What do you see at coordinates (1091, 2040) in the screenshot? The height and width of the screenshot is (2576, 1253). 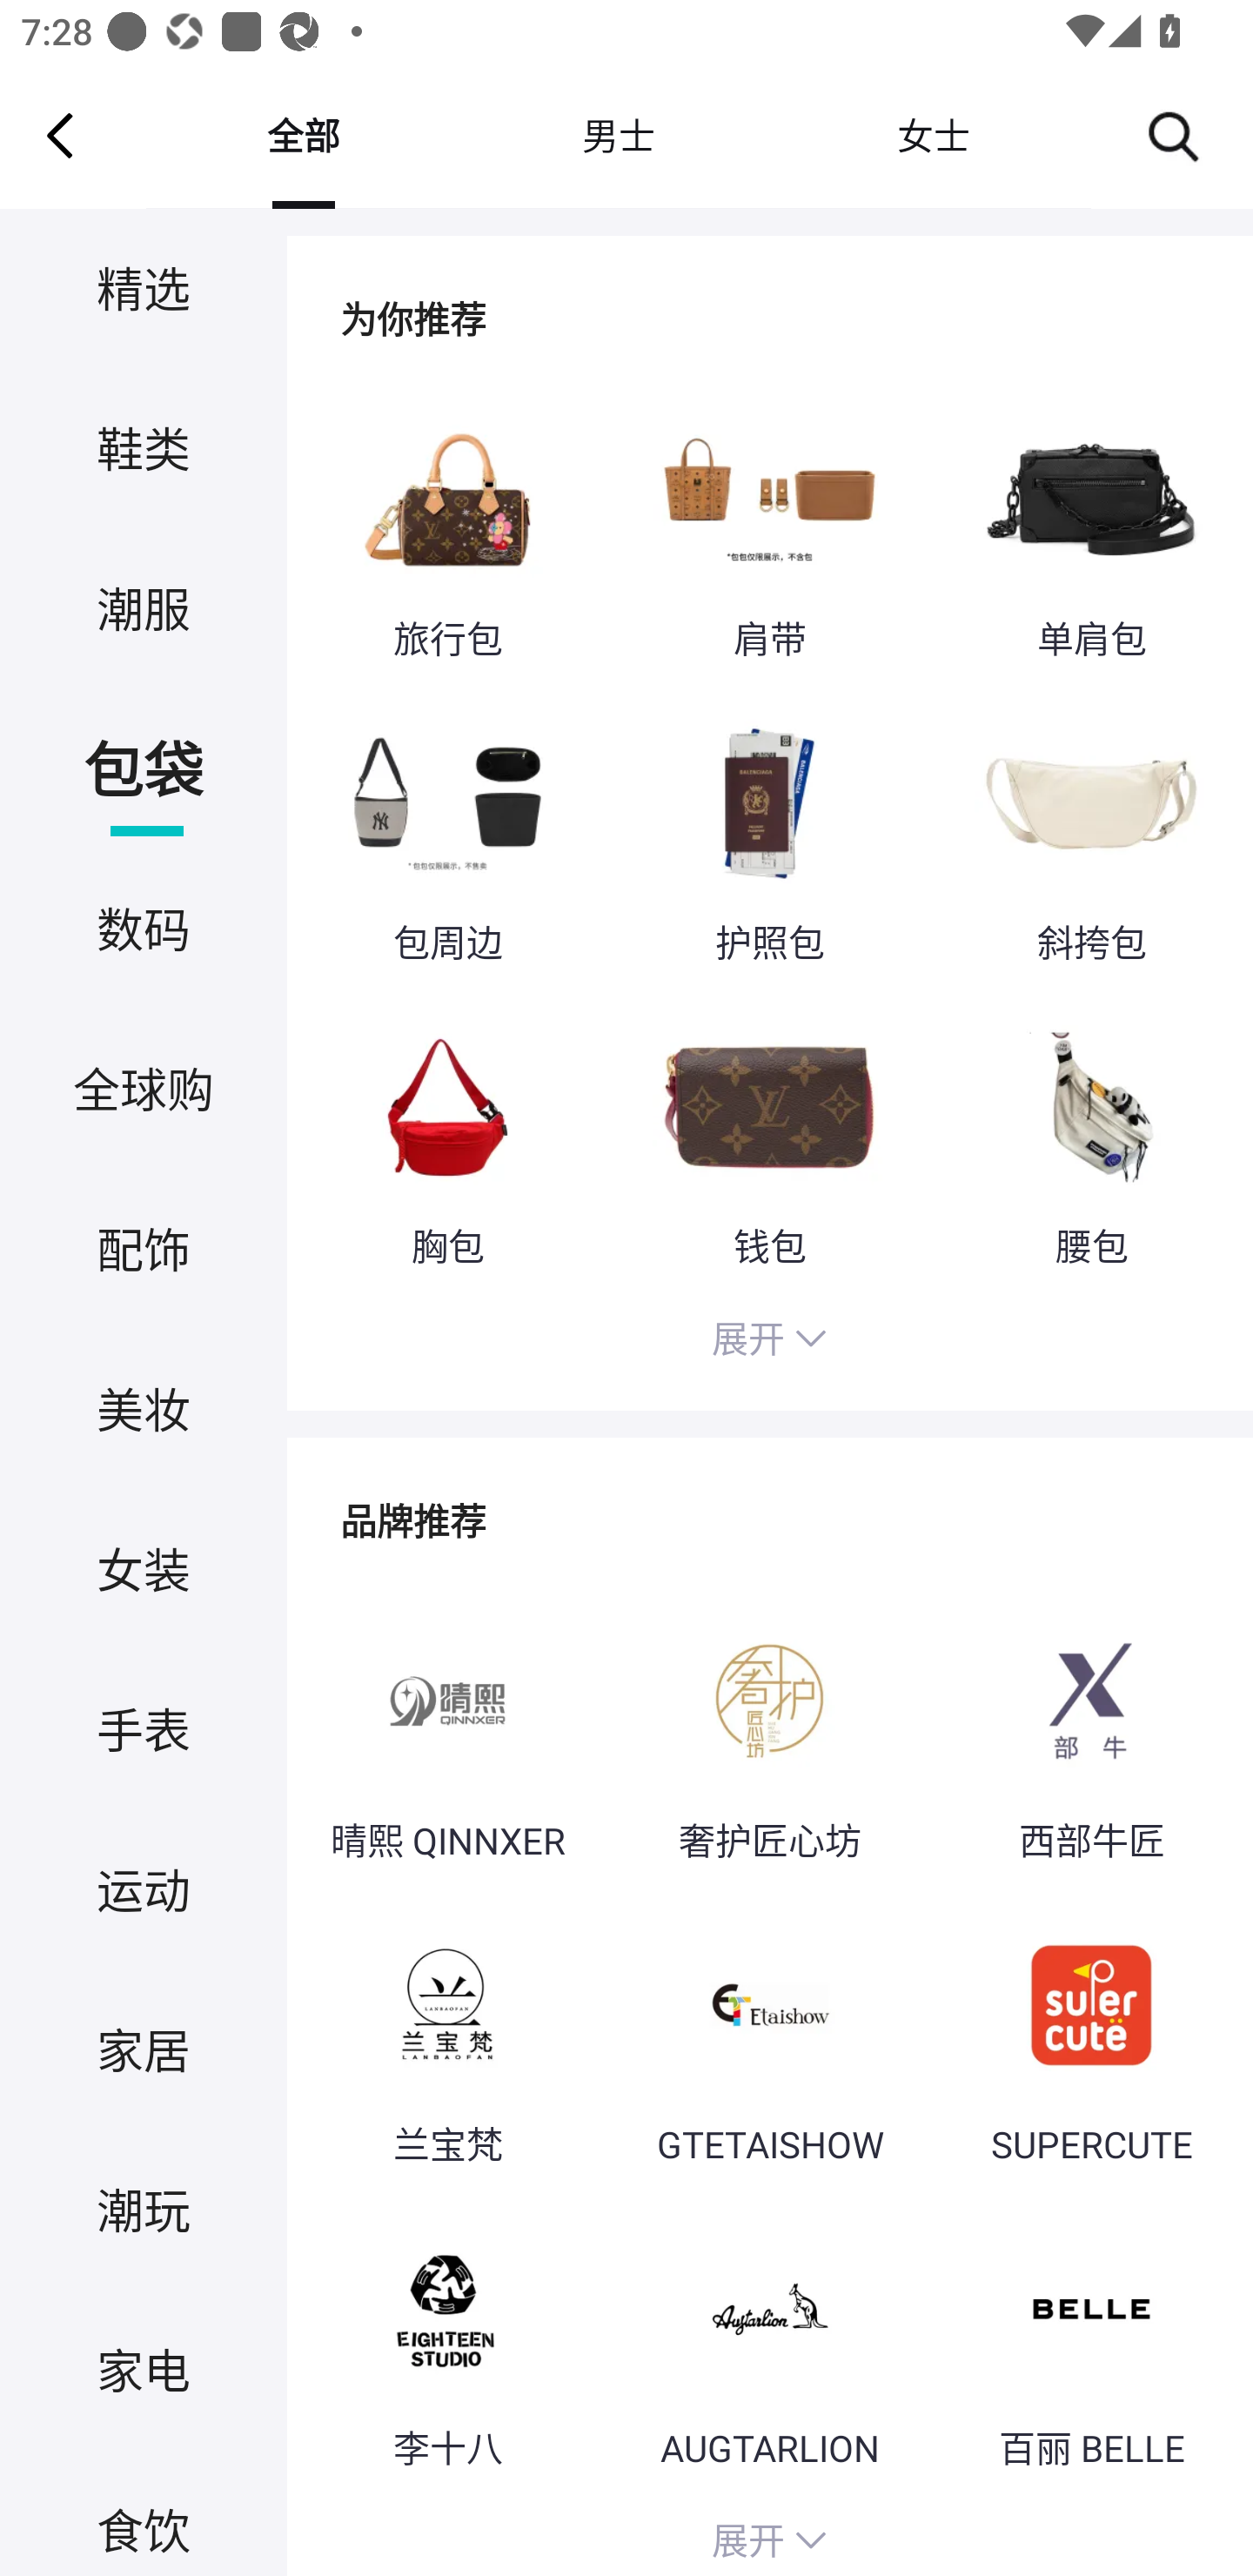 I see `SUPERCUTE` at bounding box center [1091, 2040].